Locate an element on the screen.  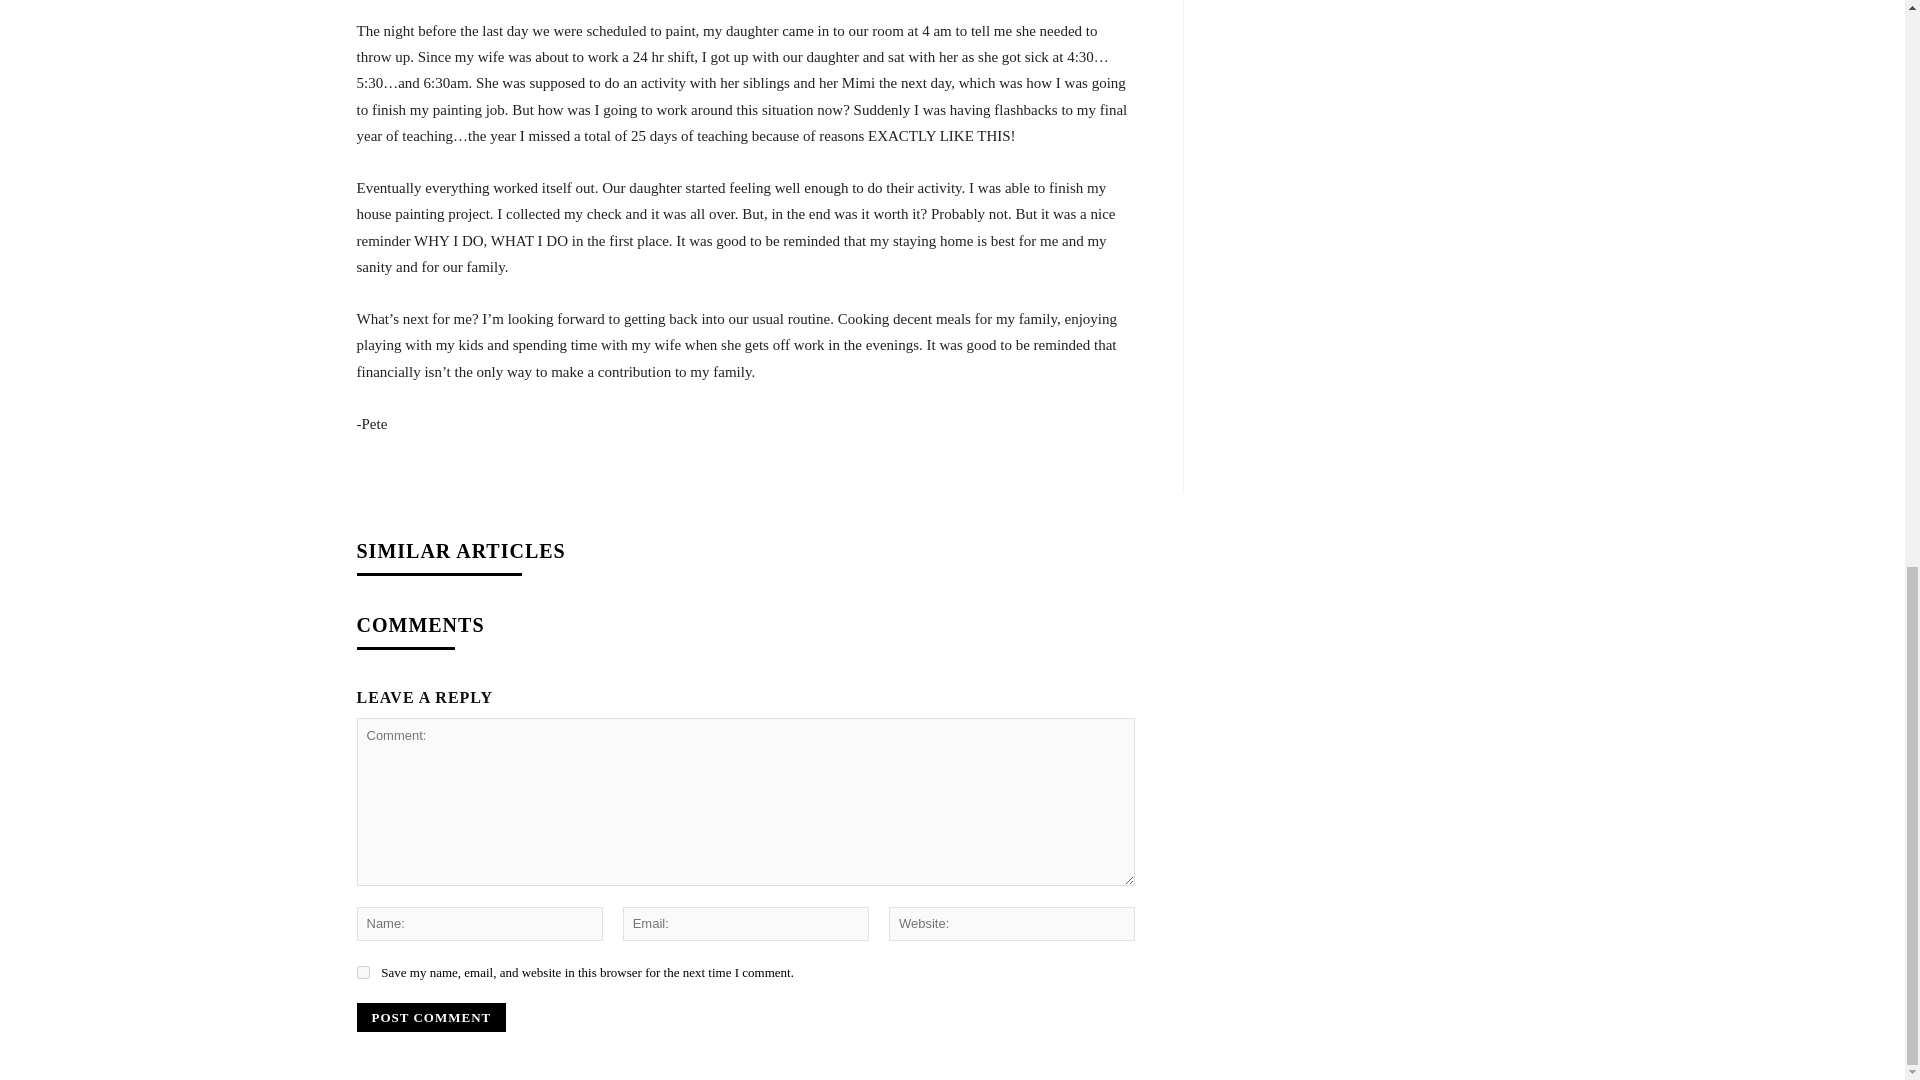
yes is located at coordinates (362, 972).